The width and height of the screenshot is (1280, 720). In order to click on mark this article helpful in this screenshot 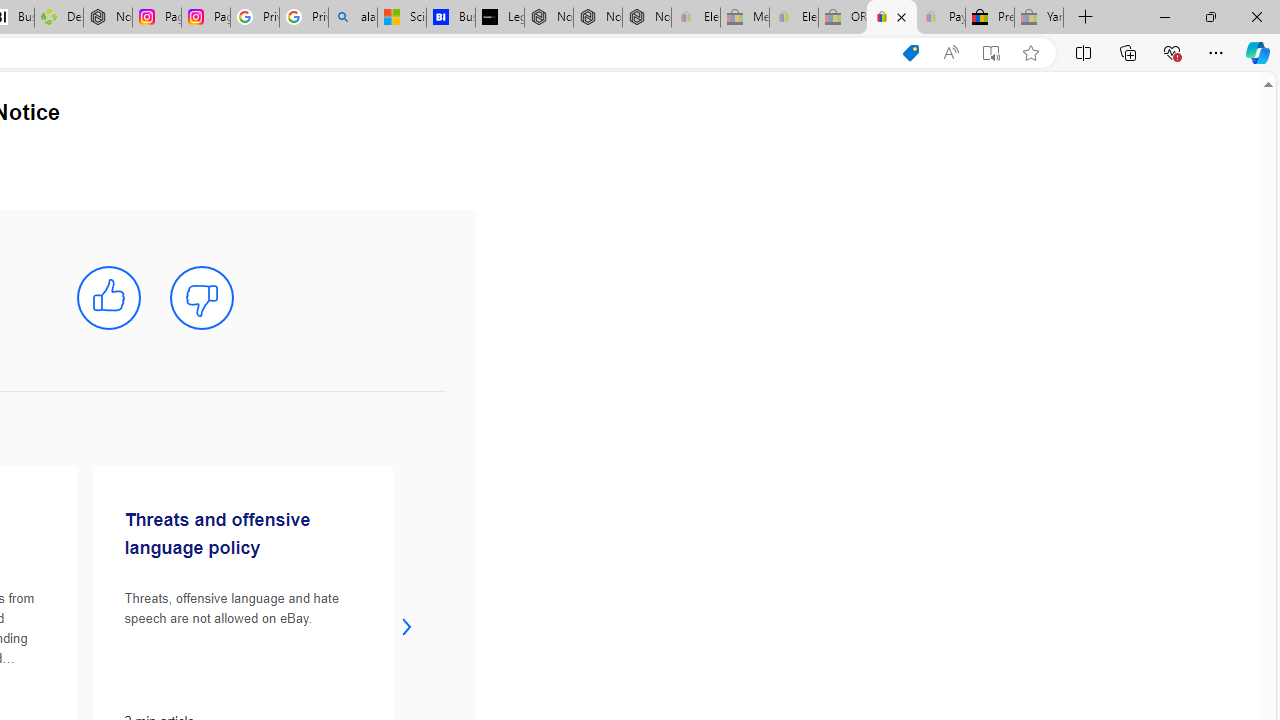, I will do `click(108, 298)`.